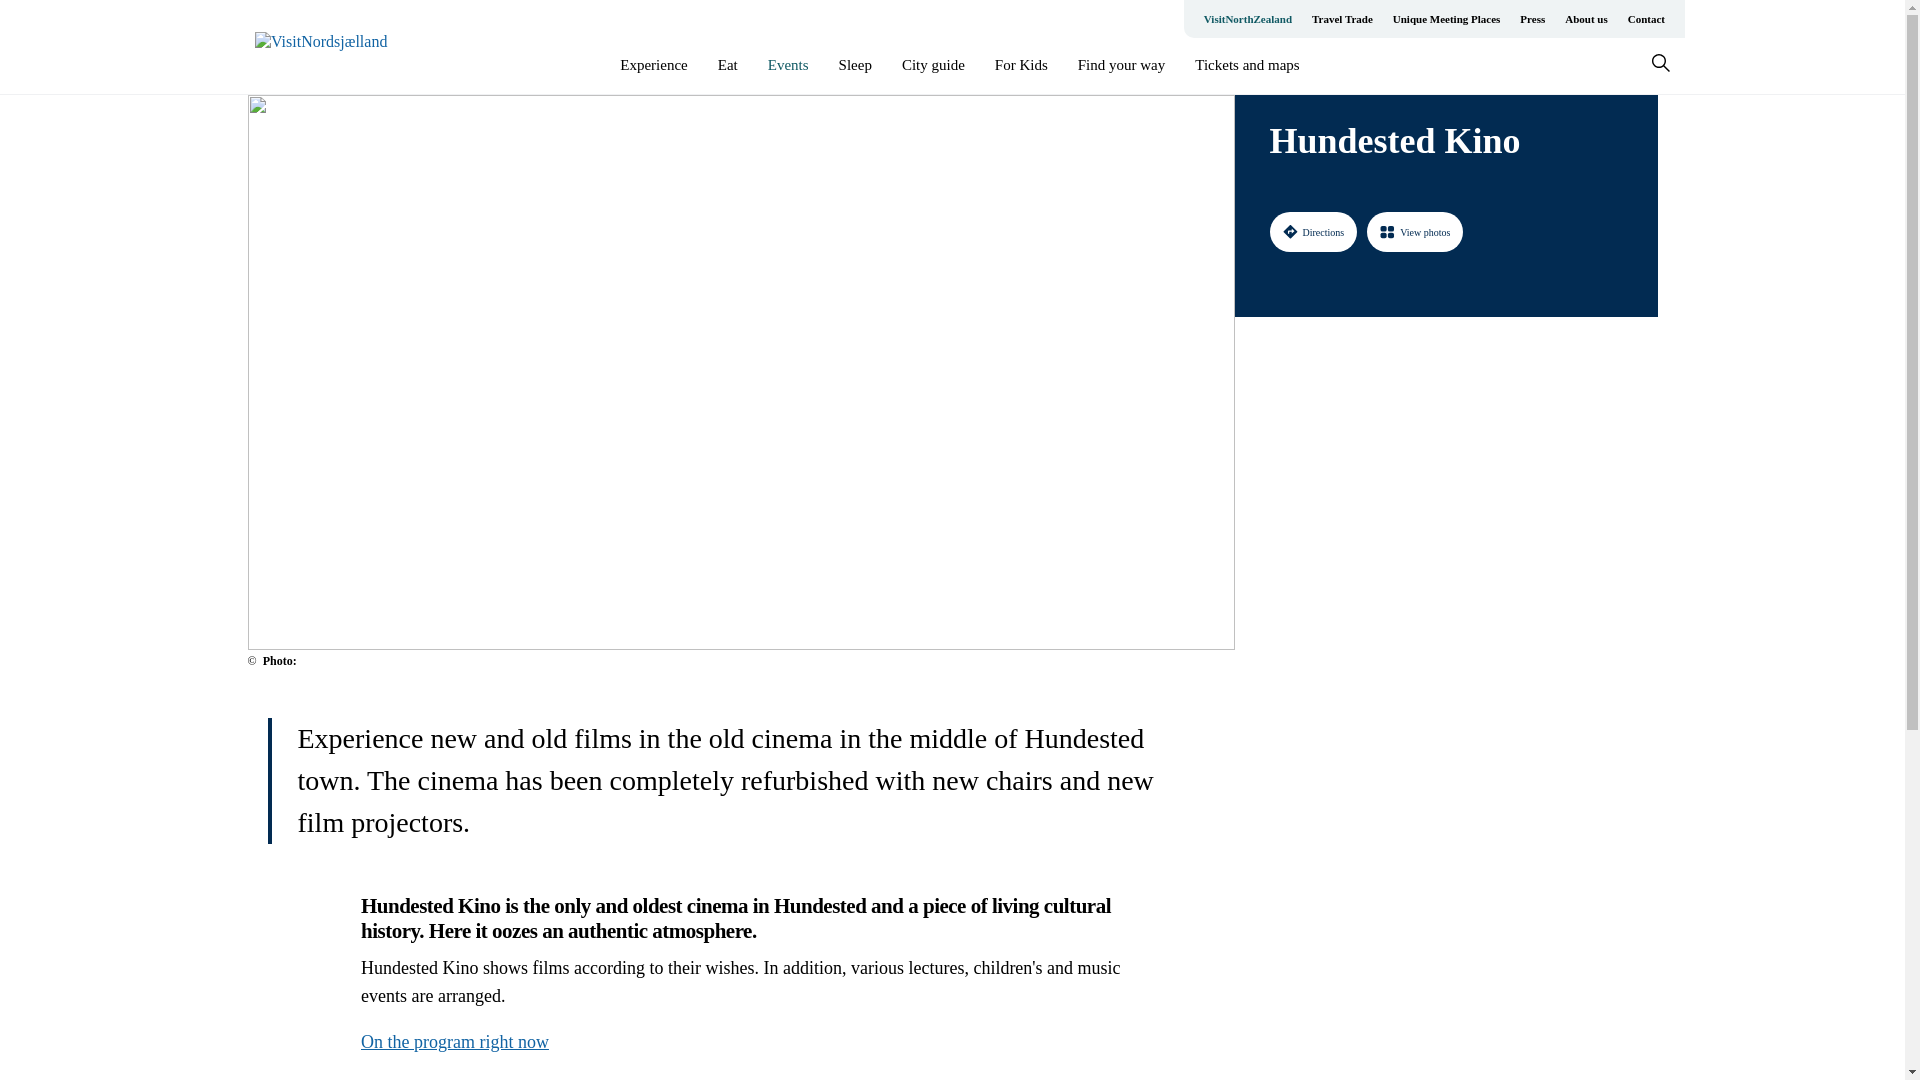 Image resolution: width=1920 pixels, height=1080 pixels. I want to click on Events, so click(788, 65).